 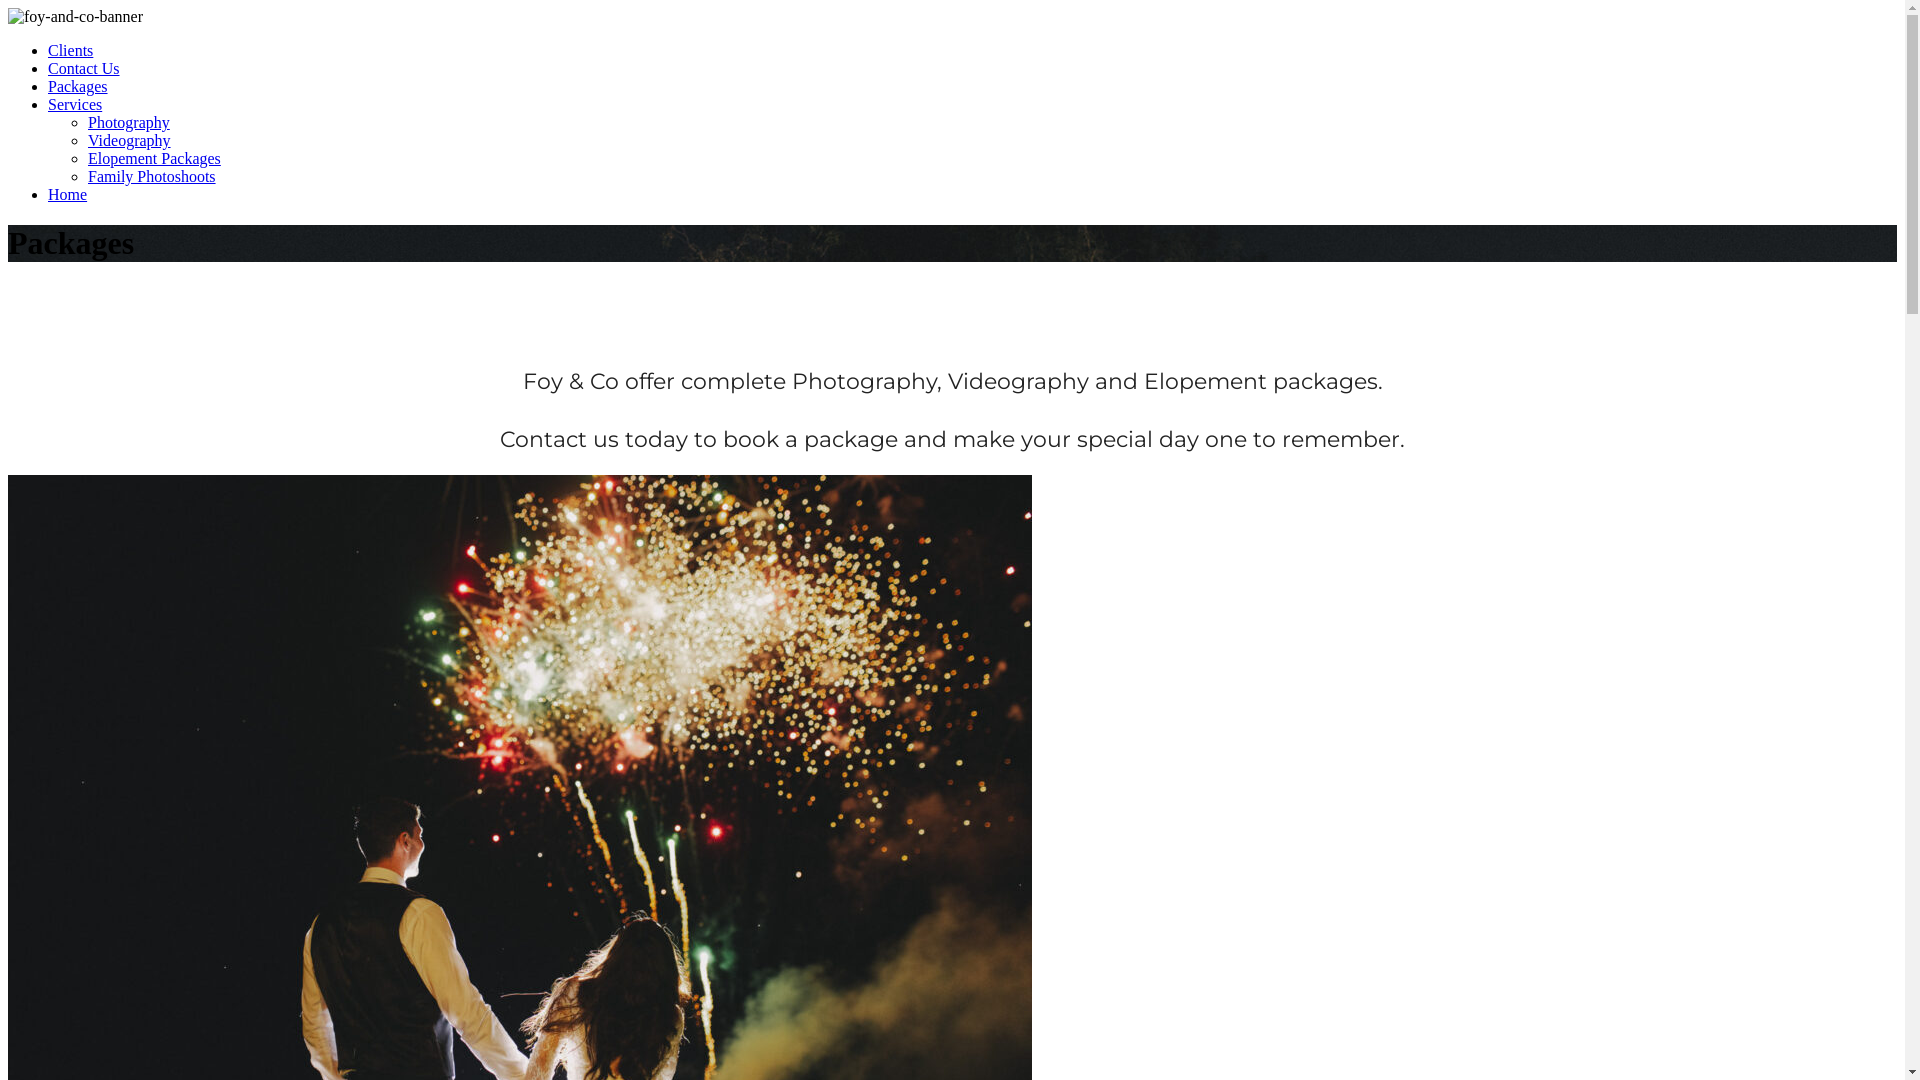 What do you see at coordinates (154, 158) in the screenshot?
I see `Elopement Packages` at bounding box center [154, 158].